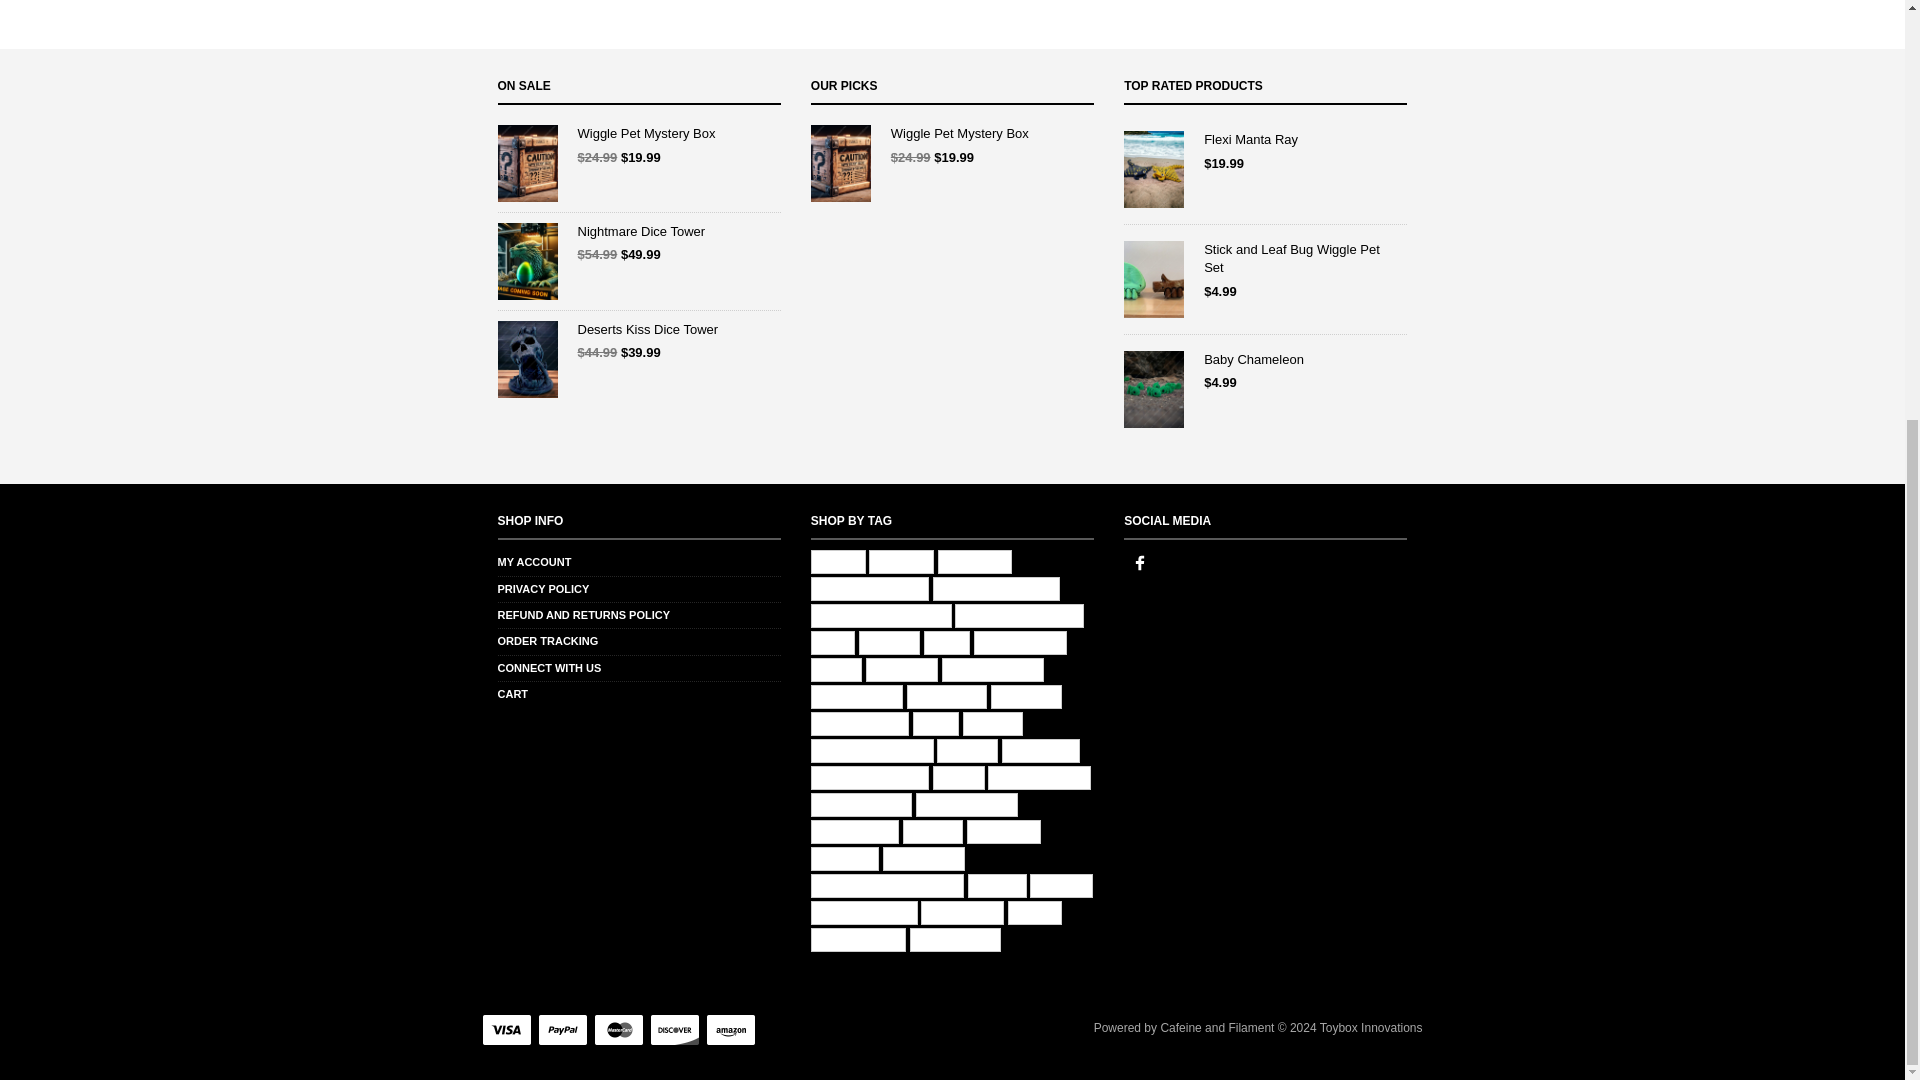  I want to click on Wiggle Pet Mystery Box, so click(639, 134).